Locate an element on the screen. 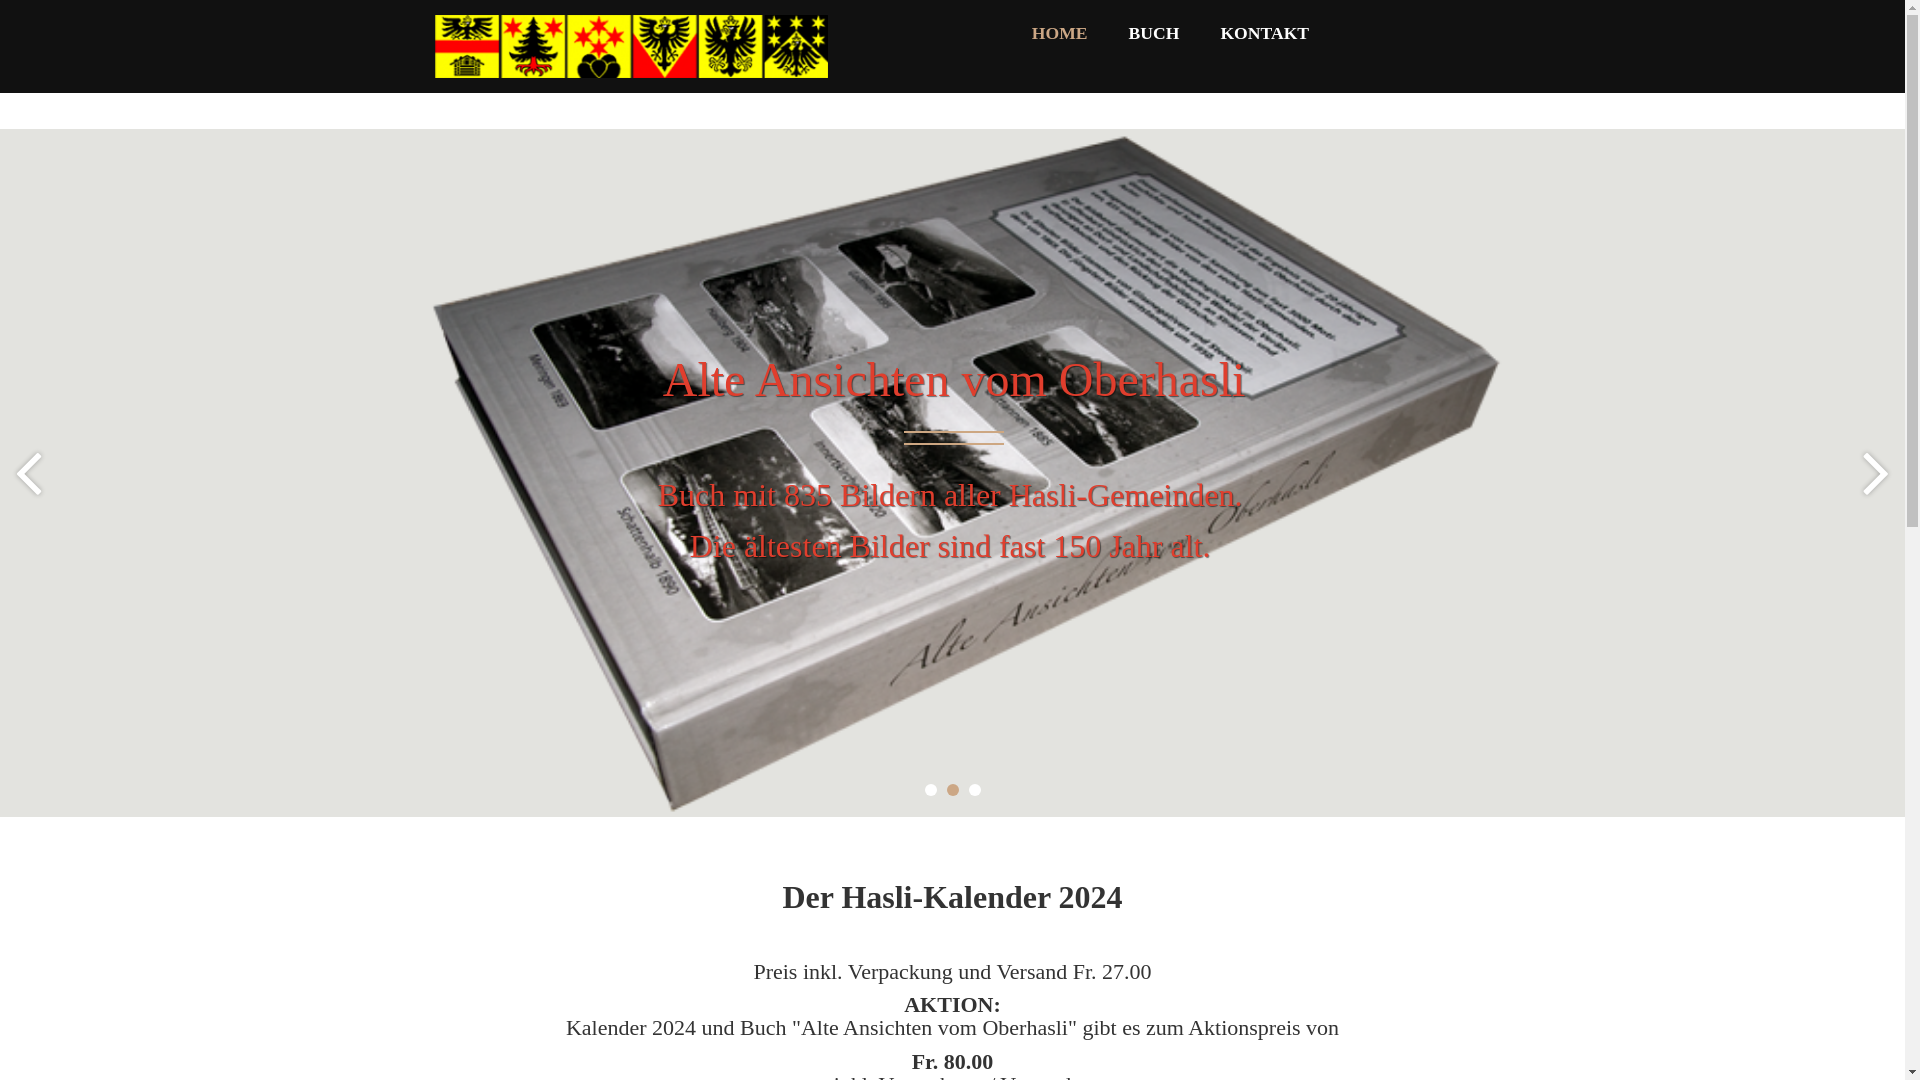 This screenshot has height=1080, width=1920. HOME is located at coordinates (1060, 34).